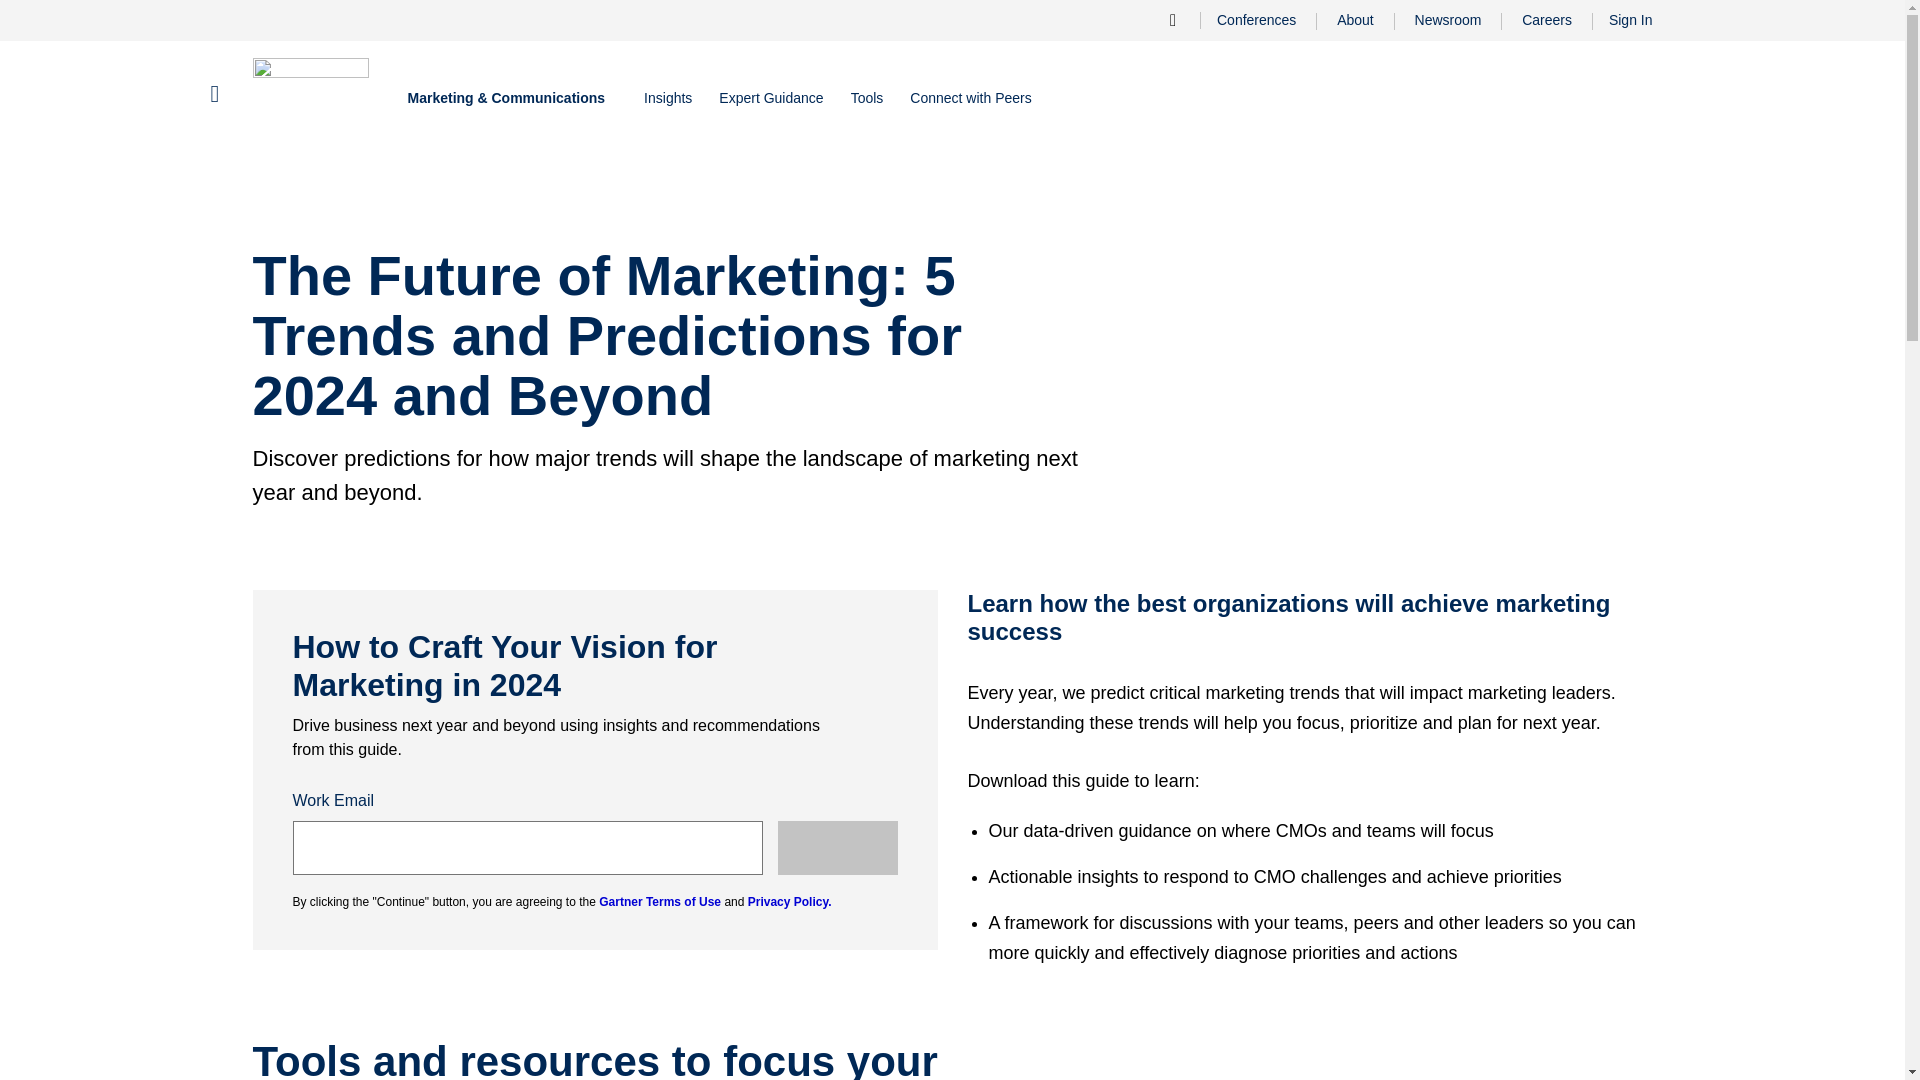 The image size is (1920, 1080). I want to click on Newsroom, so click(1448, 20).